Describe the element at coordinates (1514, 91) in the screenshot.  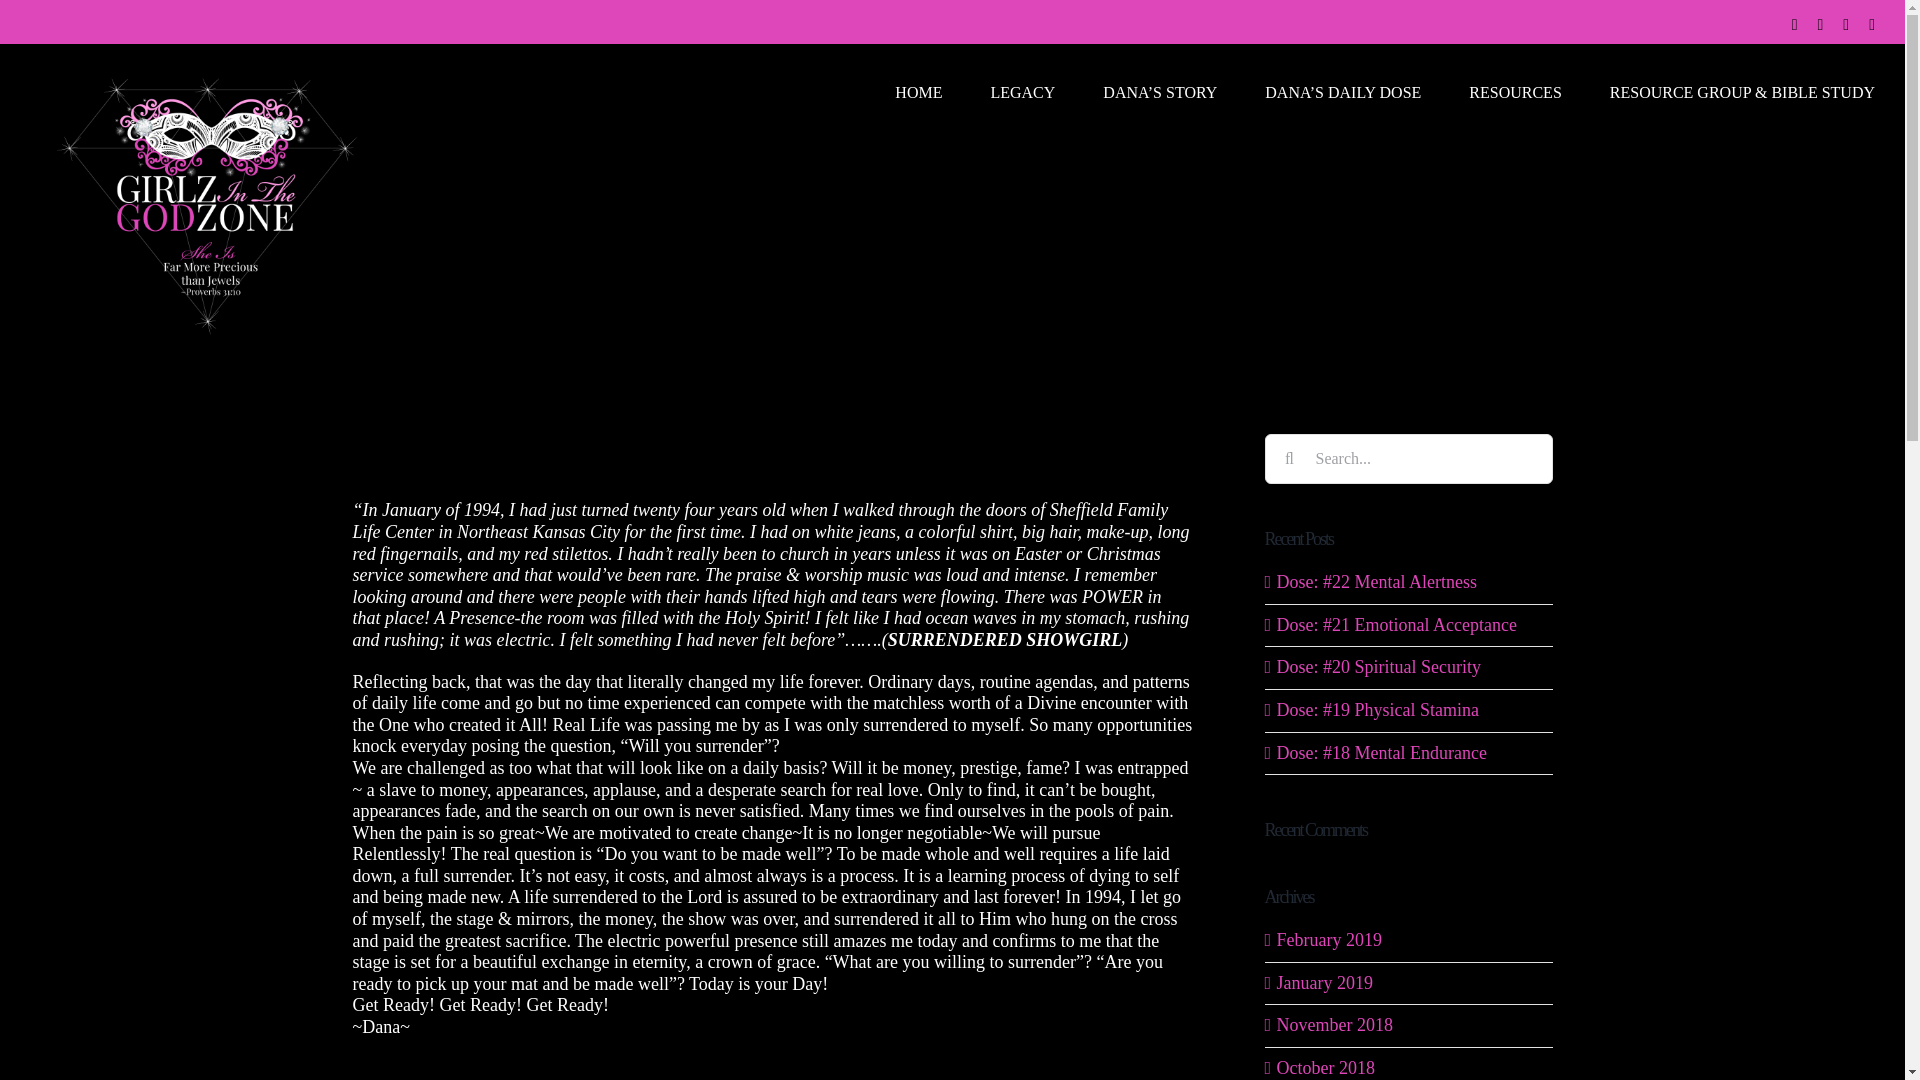
I see `RESOURCES` at that location.